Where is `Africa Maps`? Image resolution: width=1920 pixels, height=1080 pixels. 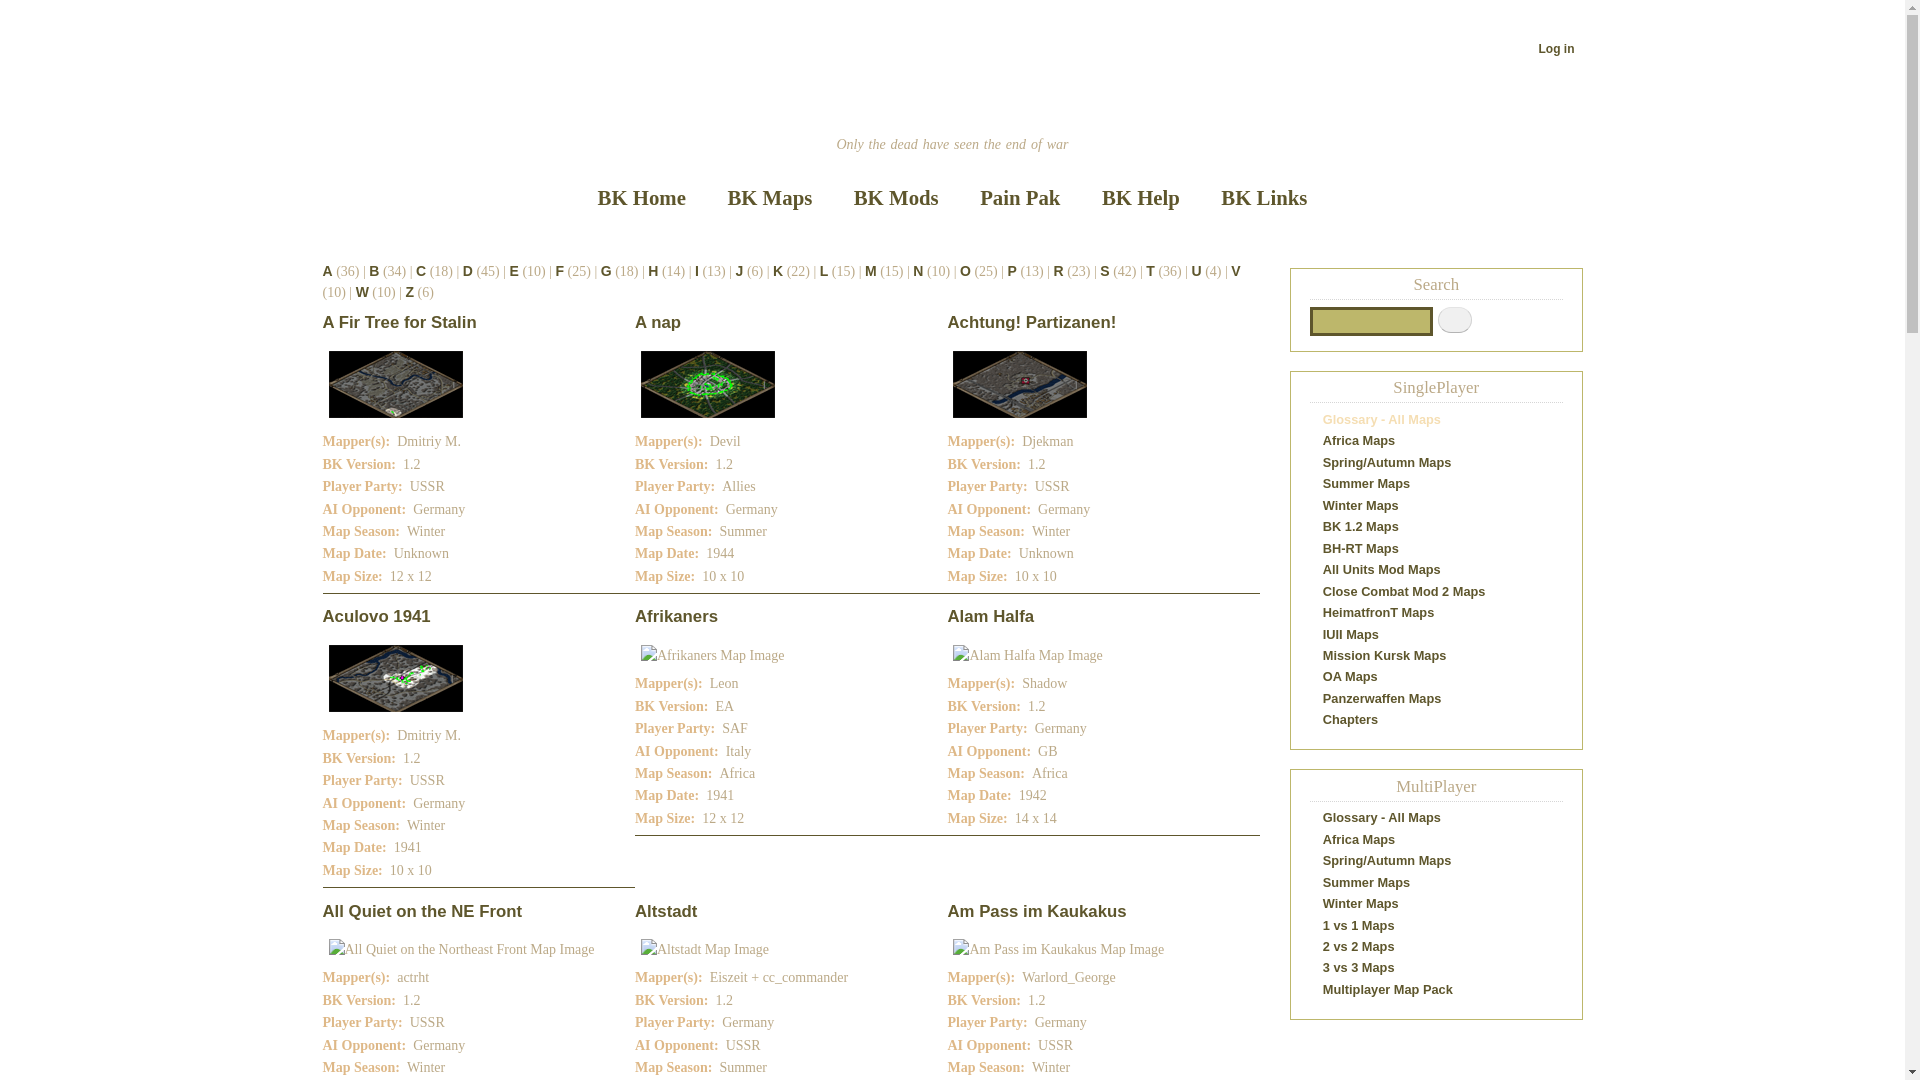 Africa Maps is located at coordinates (1359, 840).